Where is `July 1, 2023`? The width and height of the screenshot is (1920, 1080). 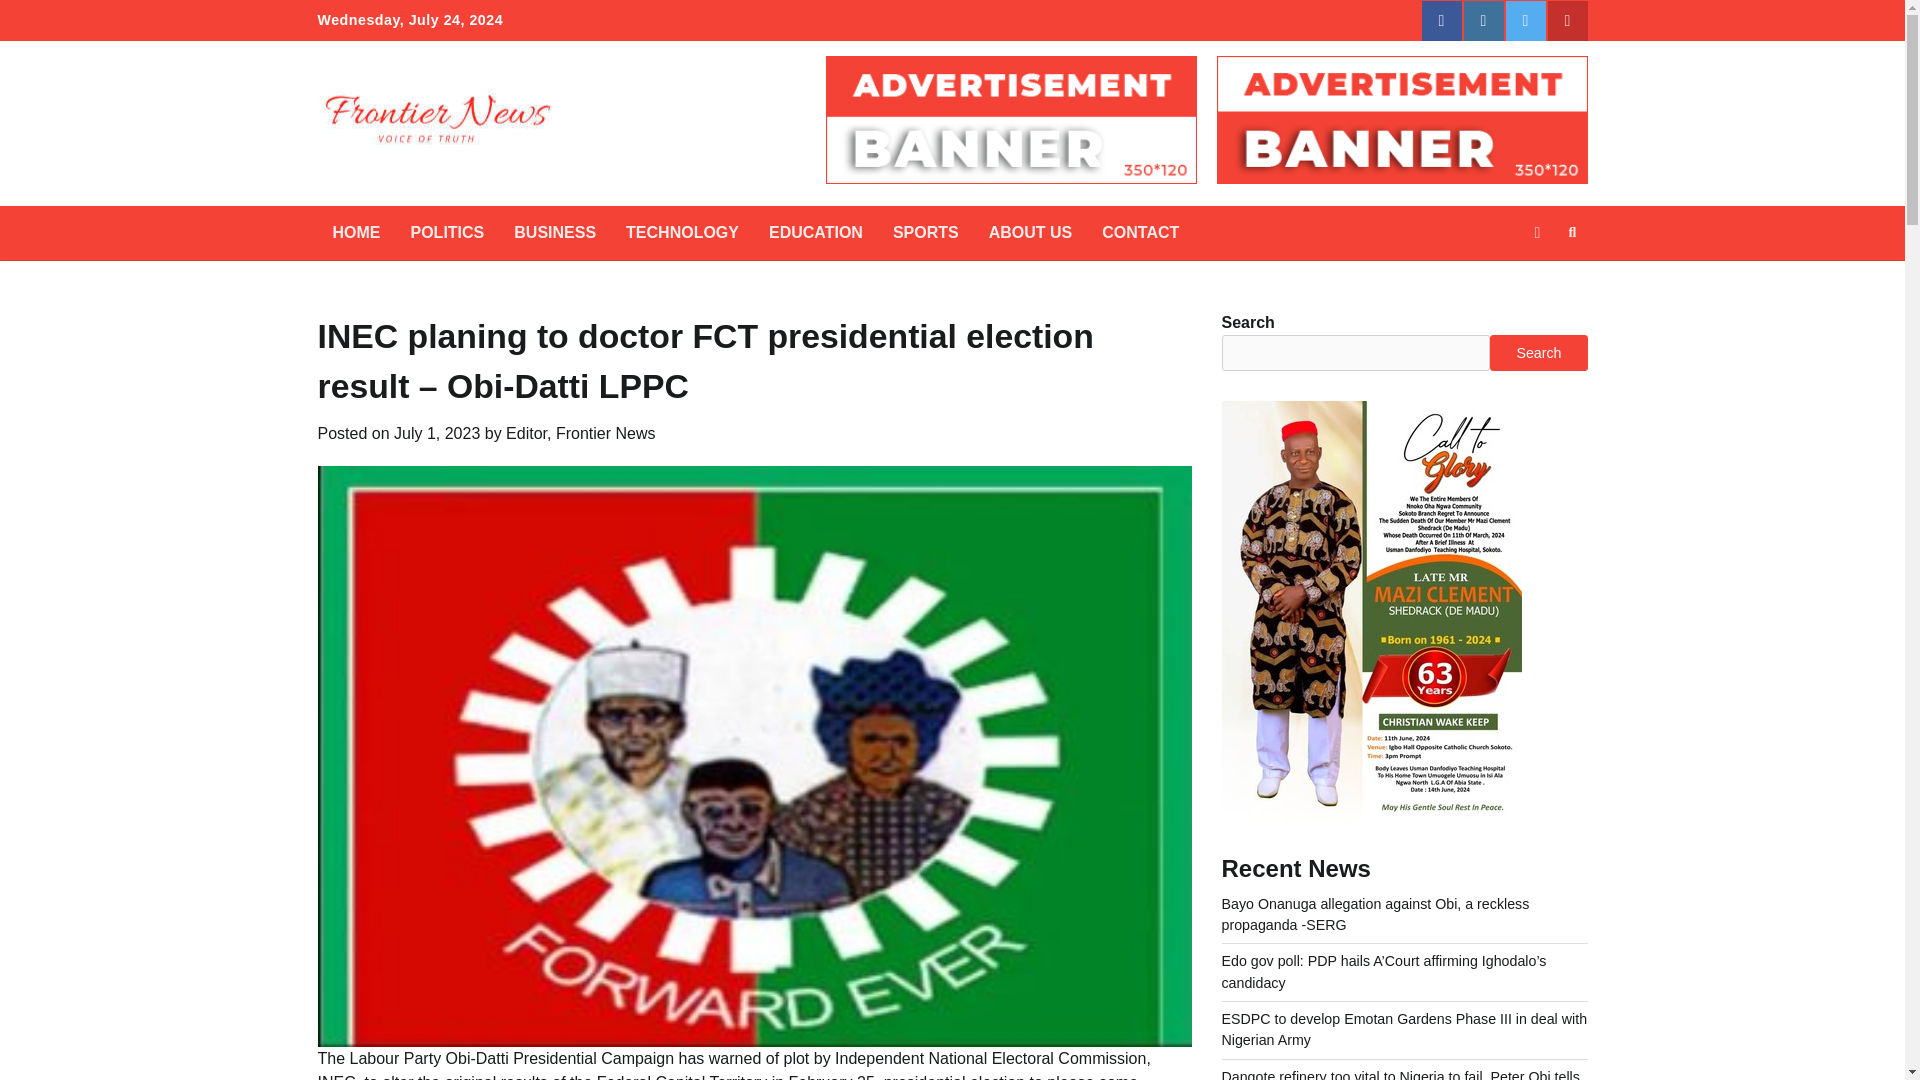
July 1, 2023 is located at coordinates (436, 433).